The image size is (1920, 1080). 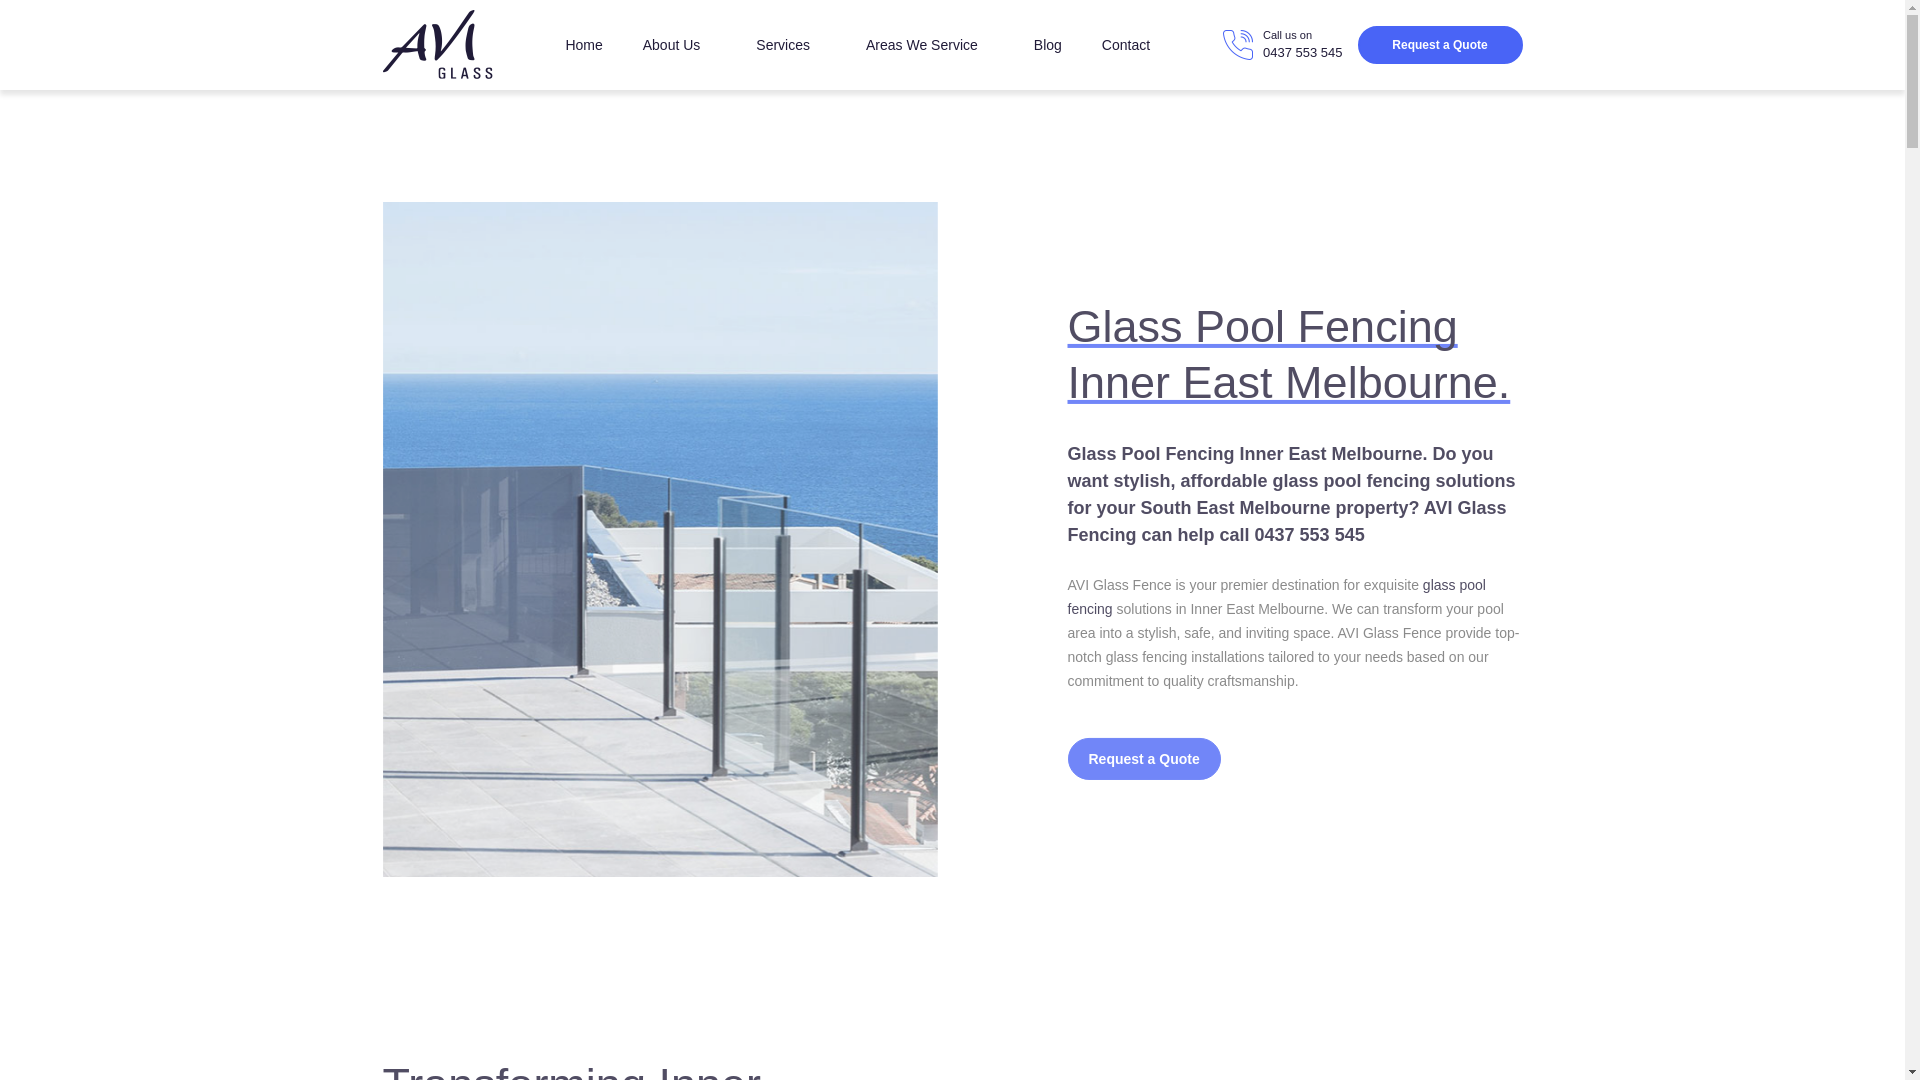 What do you see at coordinates (583, 44) in the screenshot?
I see `Home` at bounding box center [583, 44].